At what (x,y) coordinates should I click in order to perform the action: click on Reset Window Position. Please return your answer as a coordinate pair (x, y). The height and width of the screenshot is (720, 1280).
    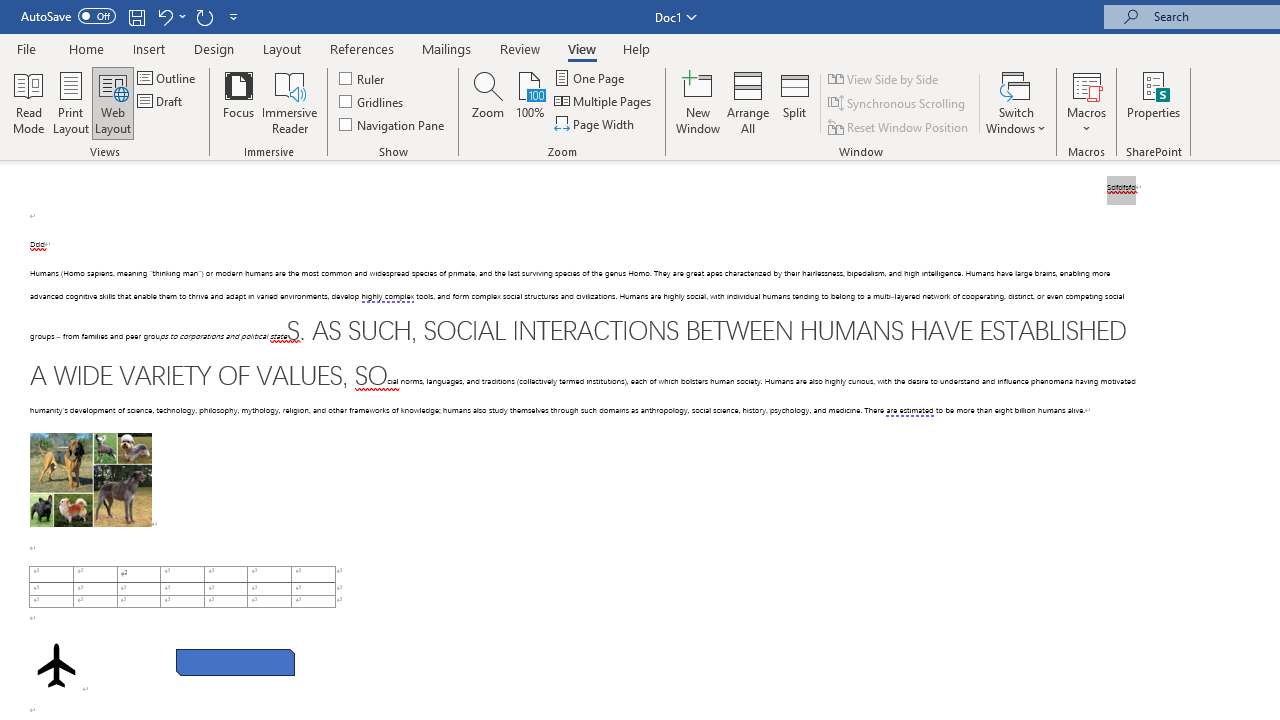
    Looking at the image, I should click on (900, 126).